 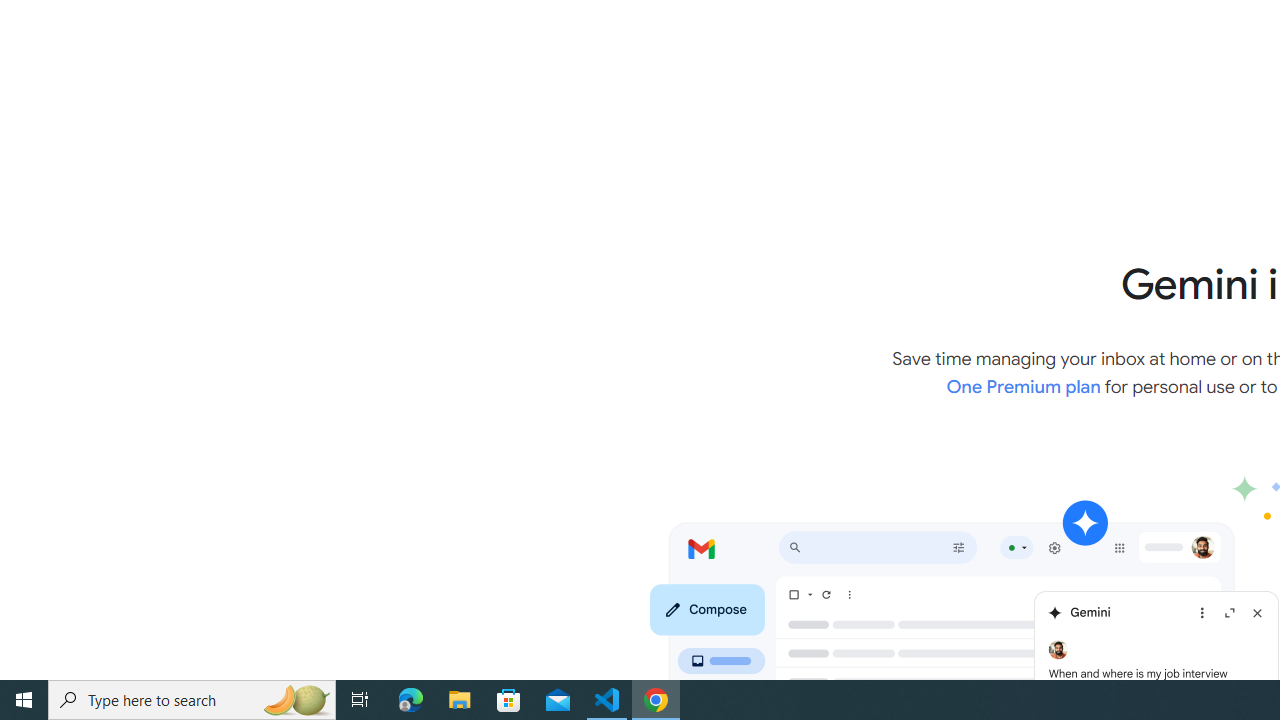 I want to click on Google Chrome - 1 running window, so click(x=656, y=700).